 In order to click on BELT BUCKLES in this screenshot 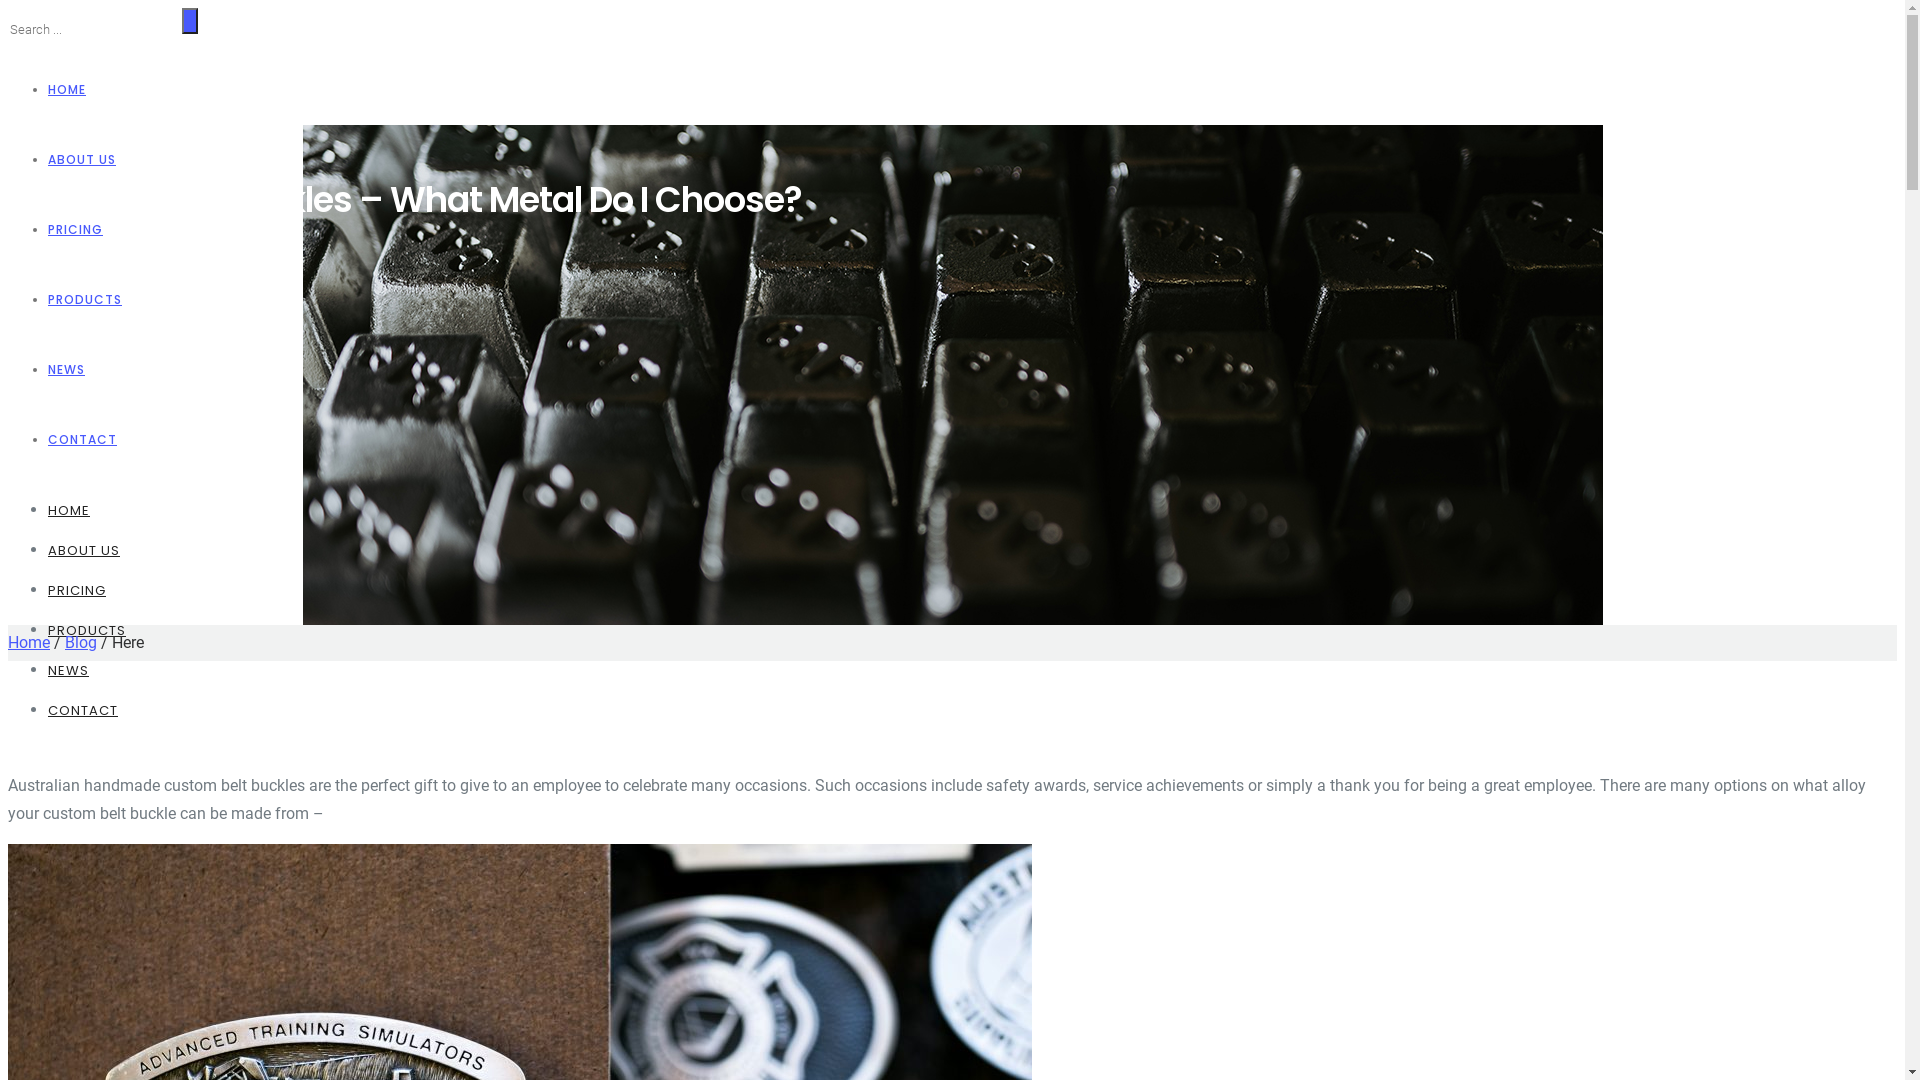, I will do `click(52, 140)`.